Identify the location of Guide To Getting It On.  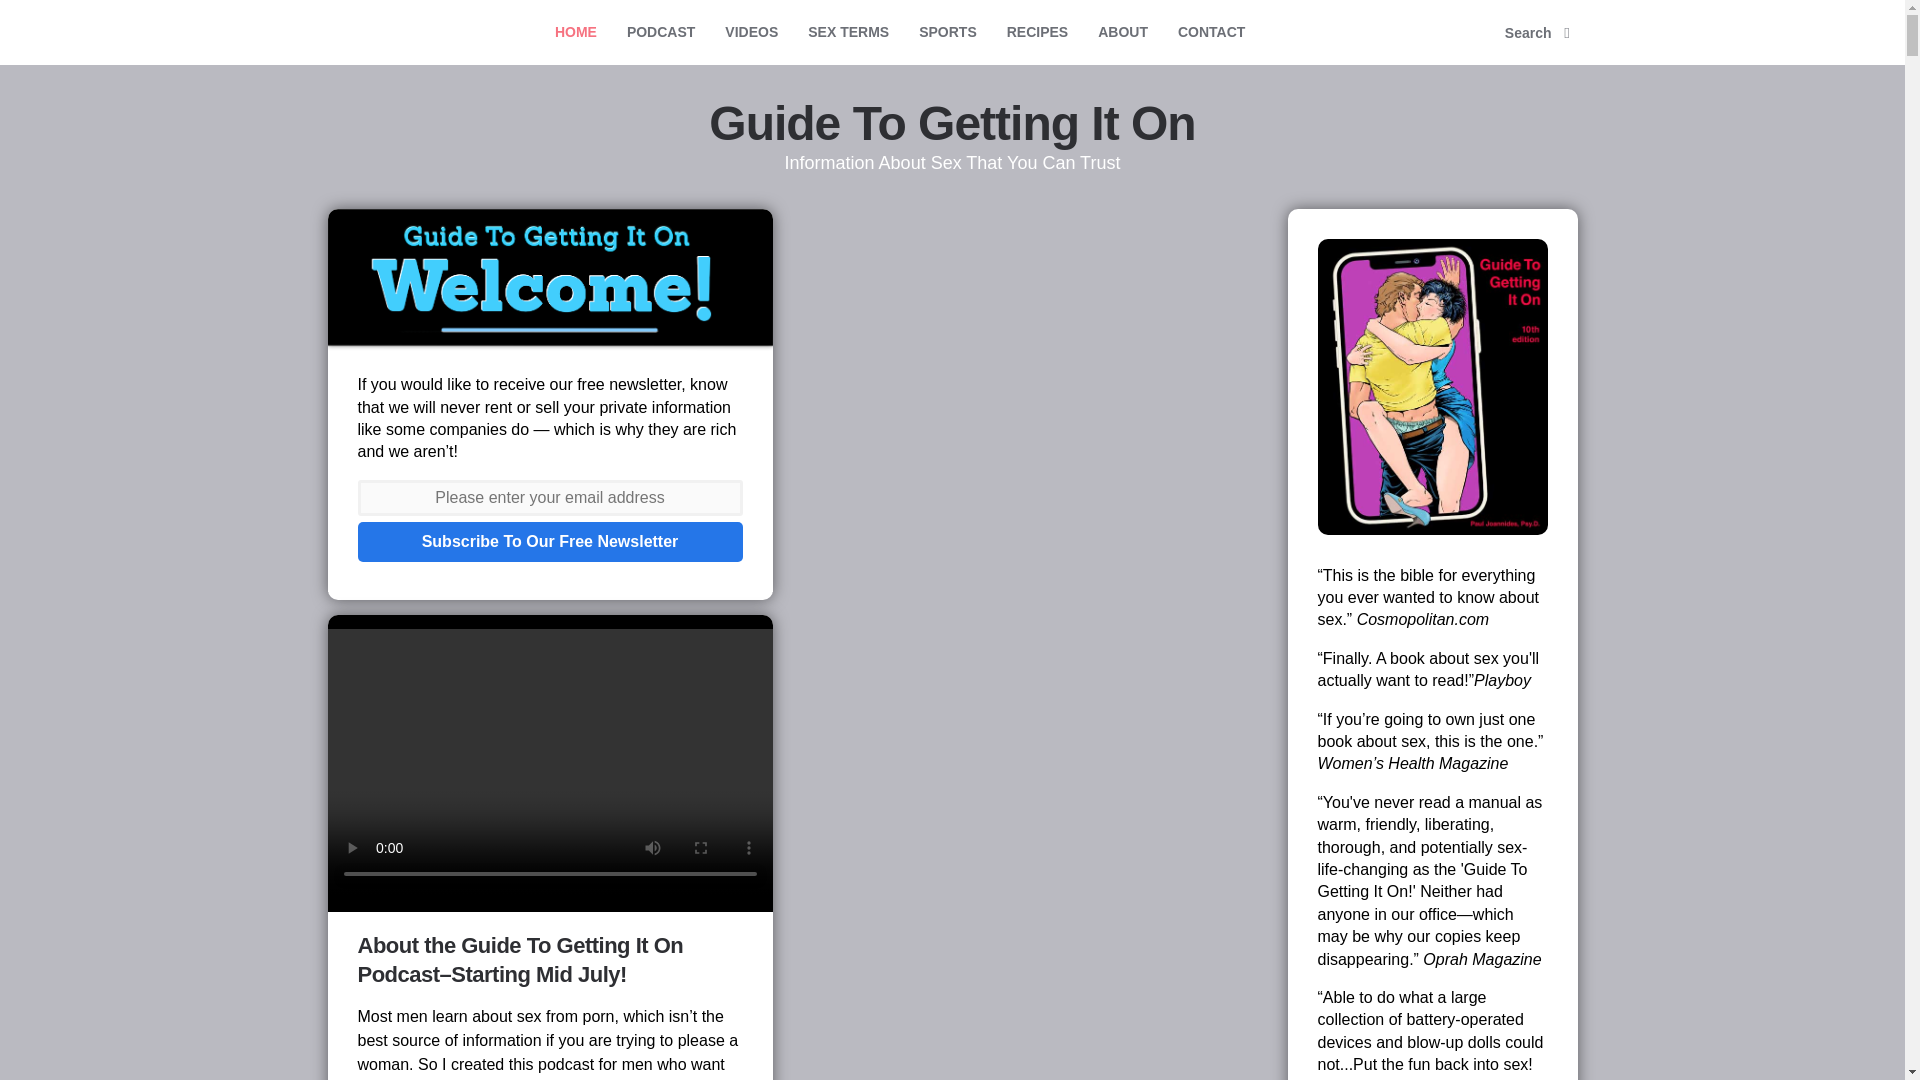
(951, 124).